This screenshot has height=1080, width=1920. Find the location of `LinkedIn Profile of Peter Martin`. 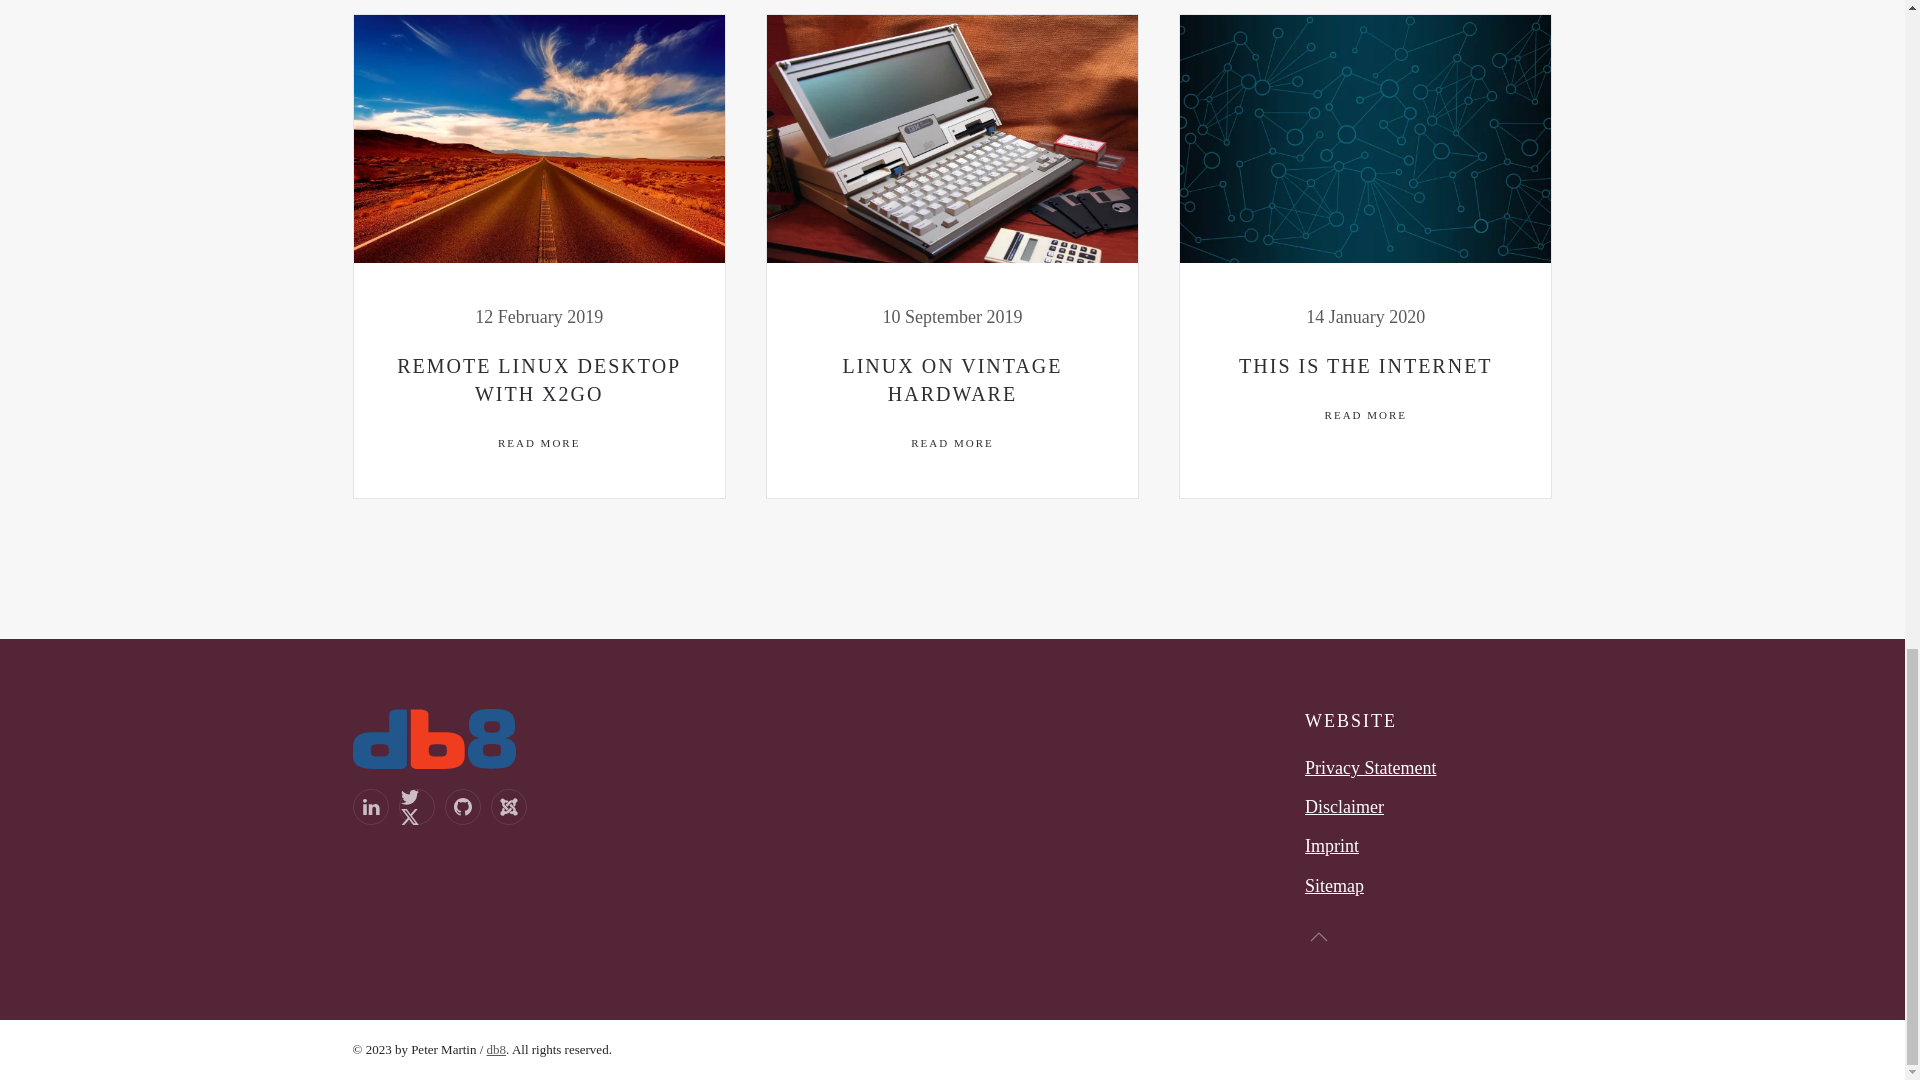

LinkedIn Profile of Peter Martin is located at coordinates (369, 807).